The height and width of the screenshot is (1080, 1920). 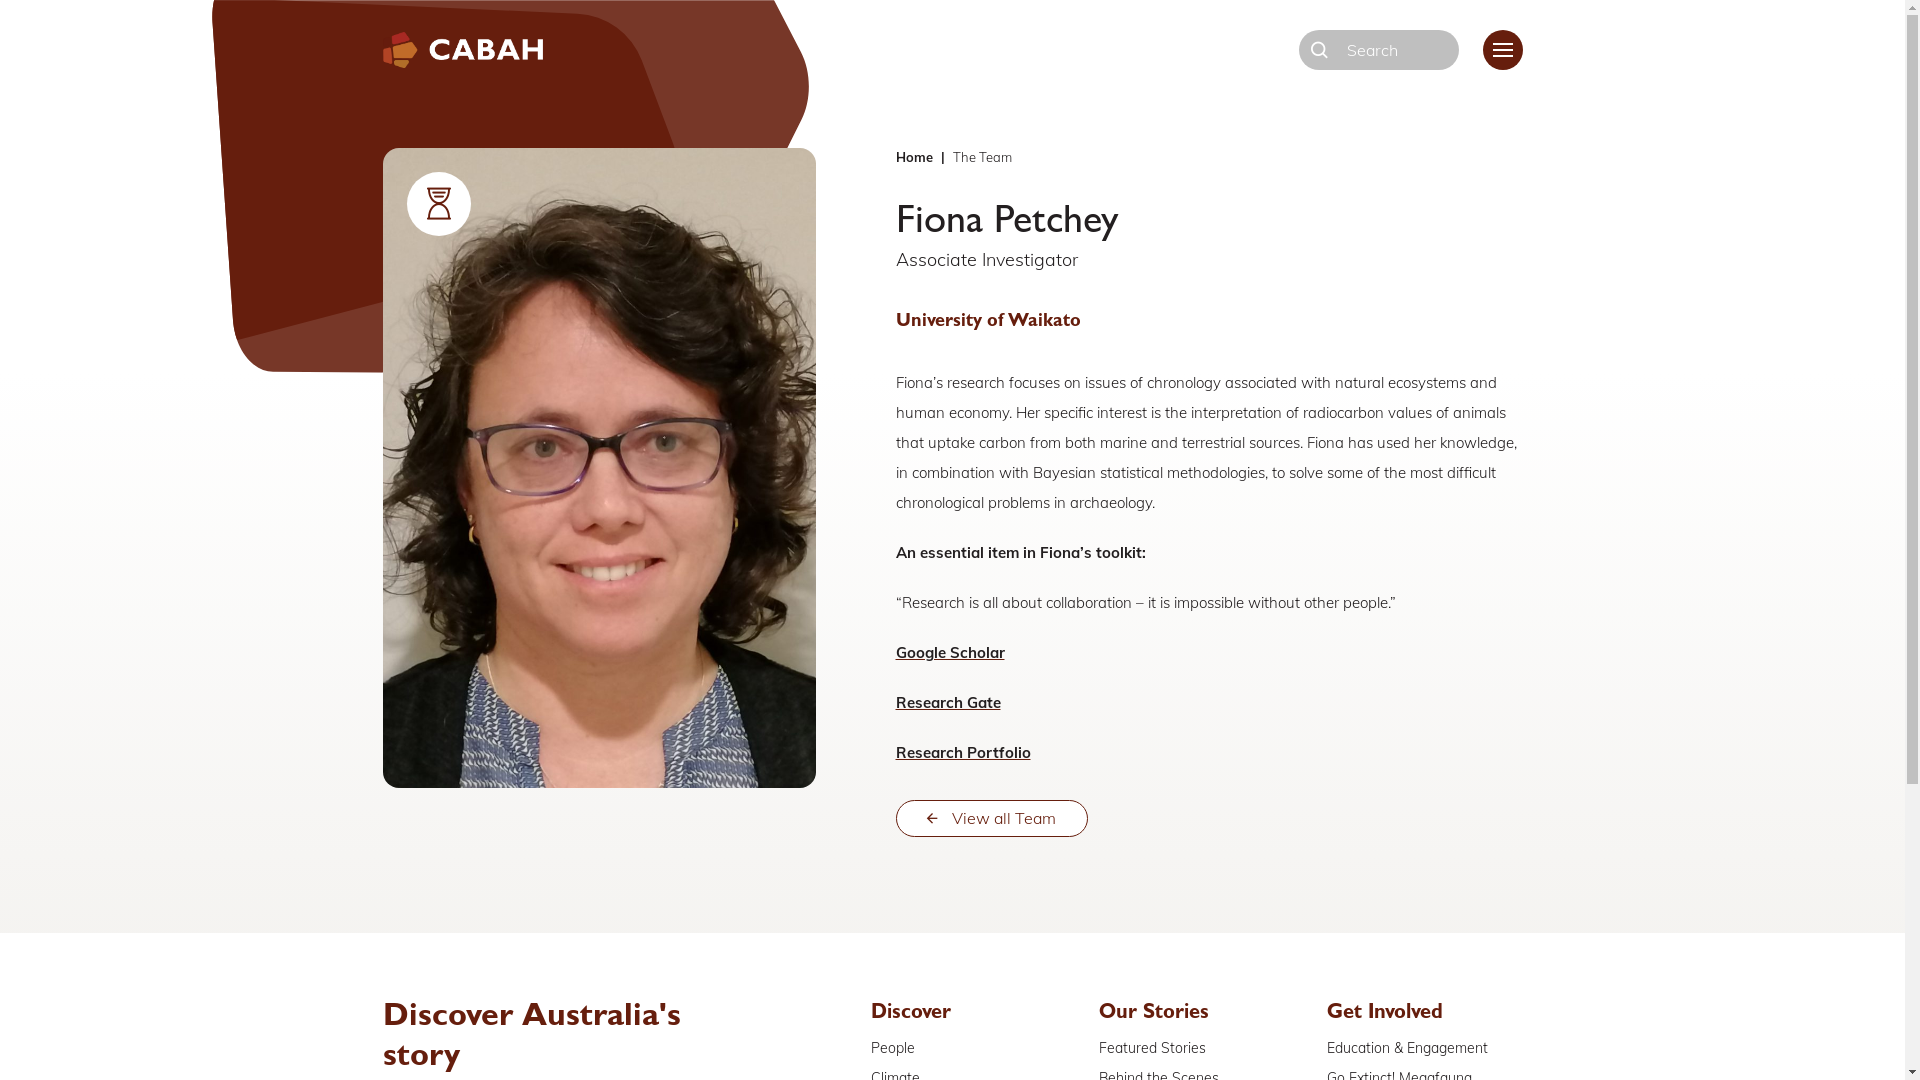 What do you see at coordinates (893, 1048) in the screenshot?
I see `People` at bounding box center [893, 1048].